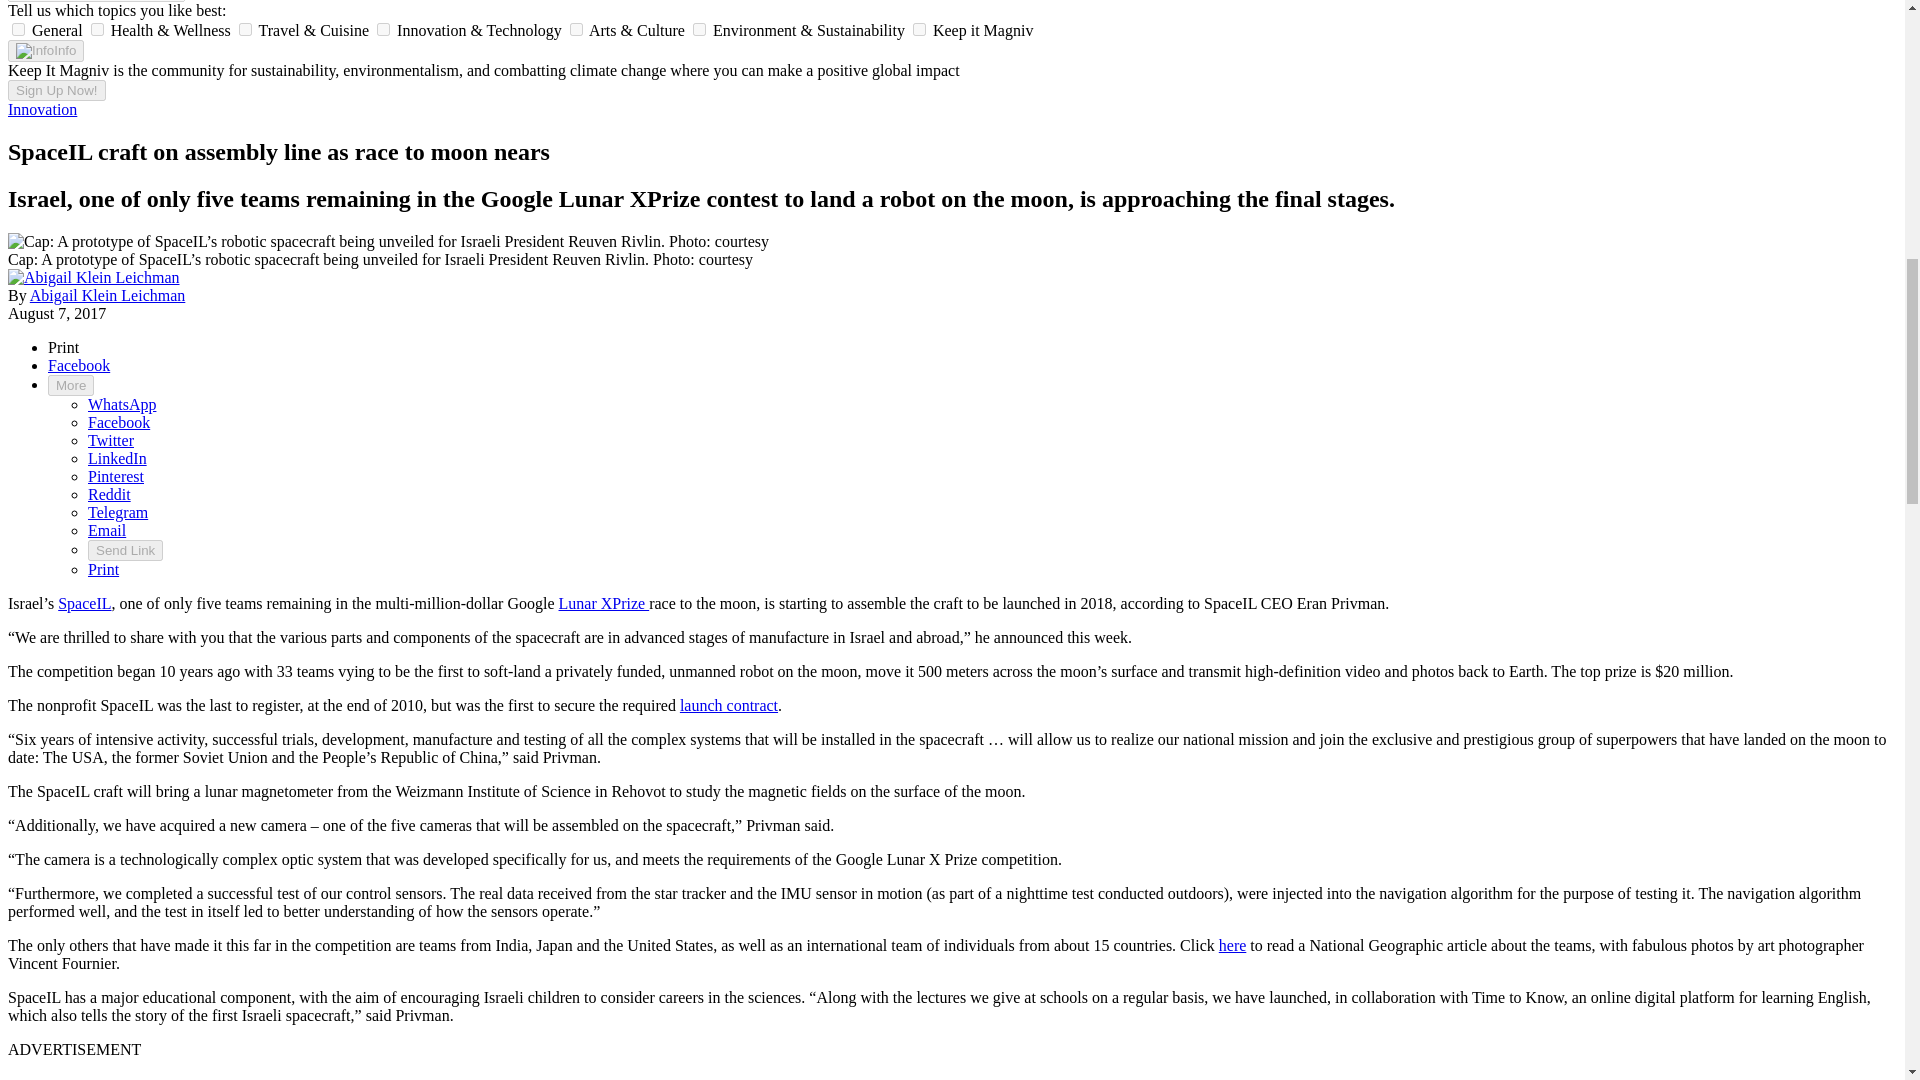  I want to click on 1, so click(96, 28).